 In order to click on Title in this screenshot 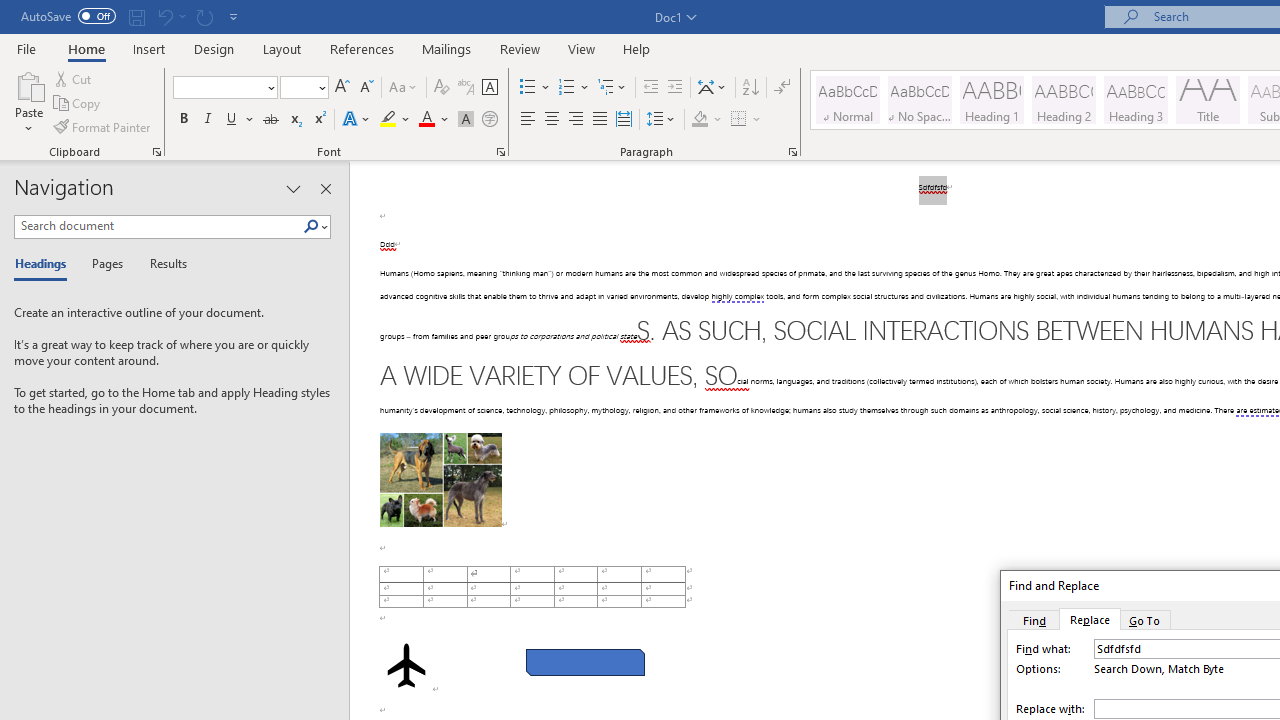, I will do `click(1208, 100)`.